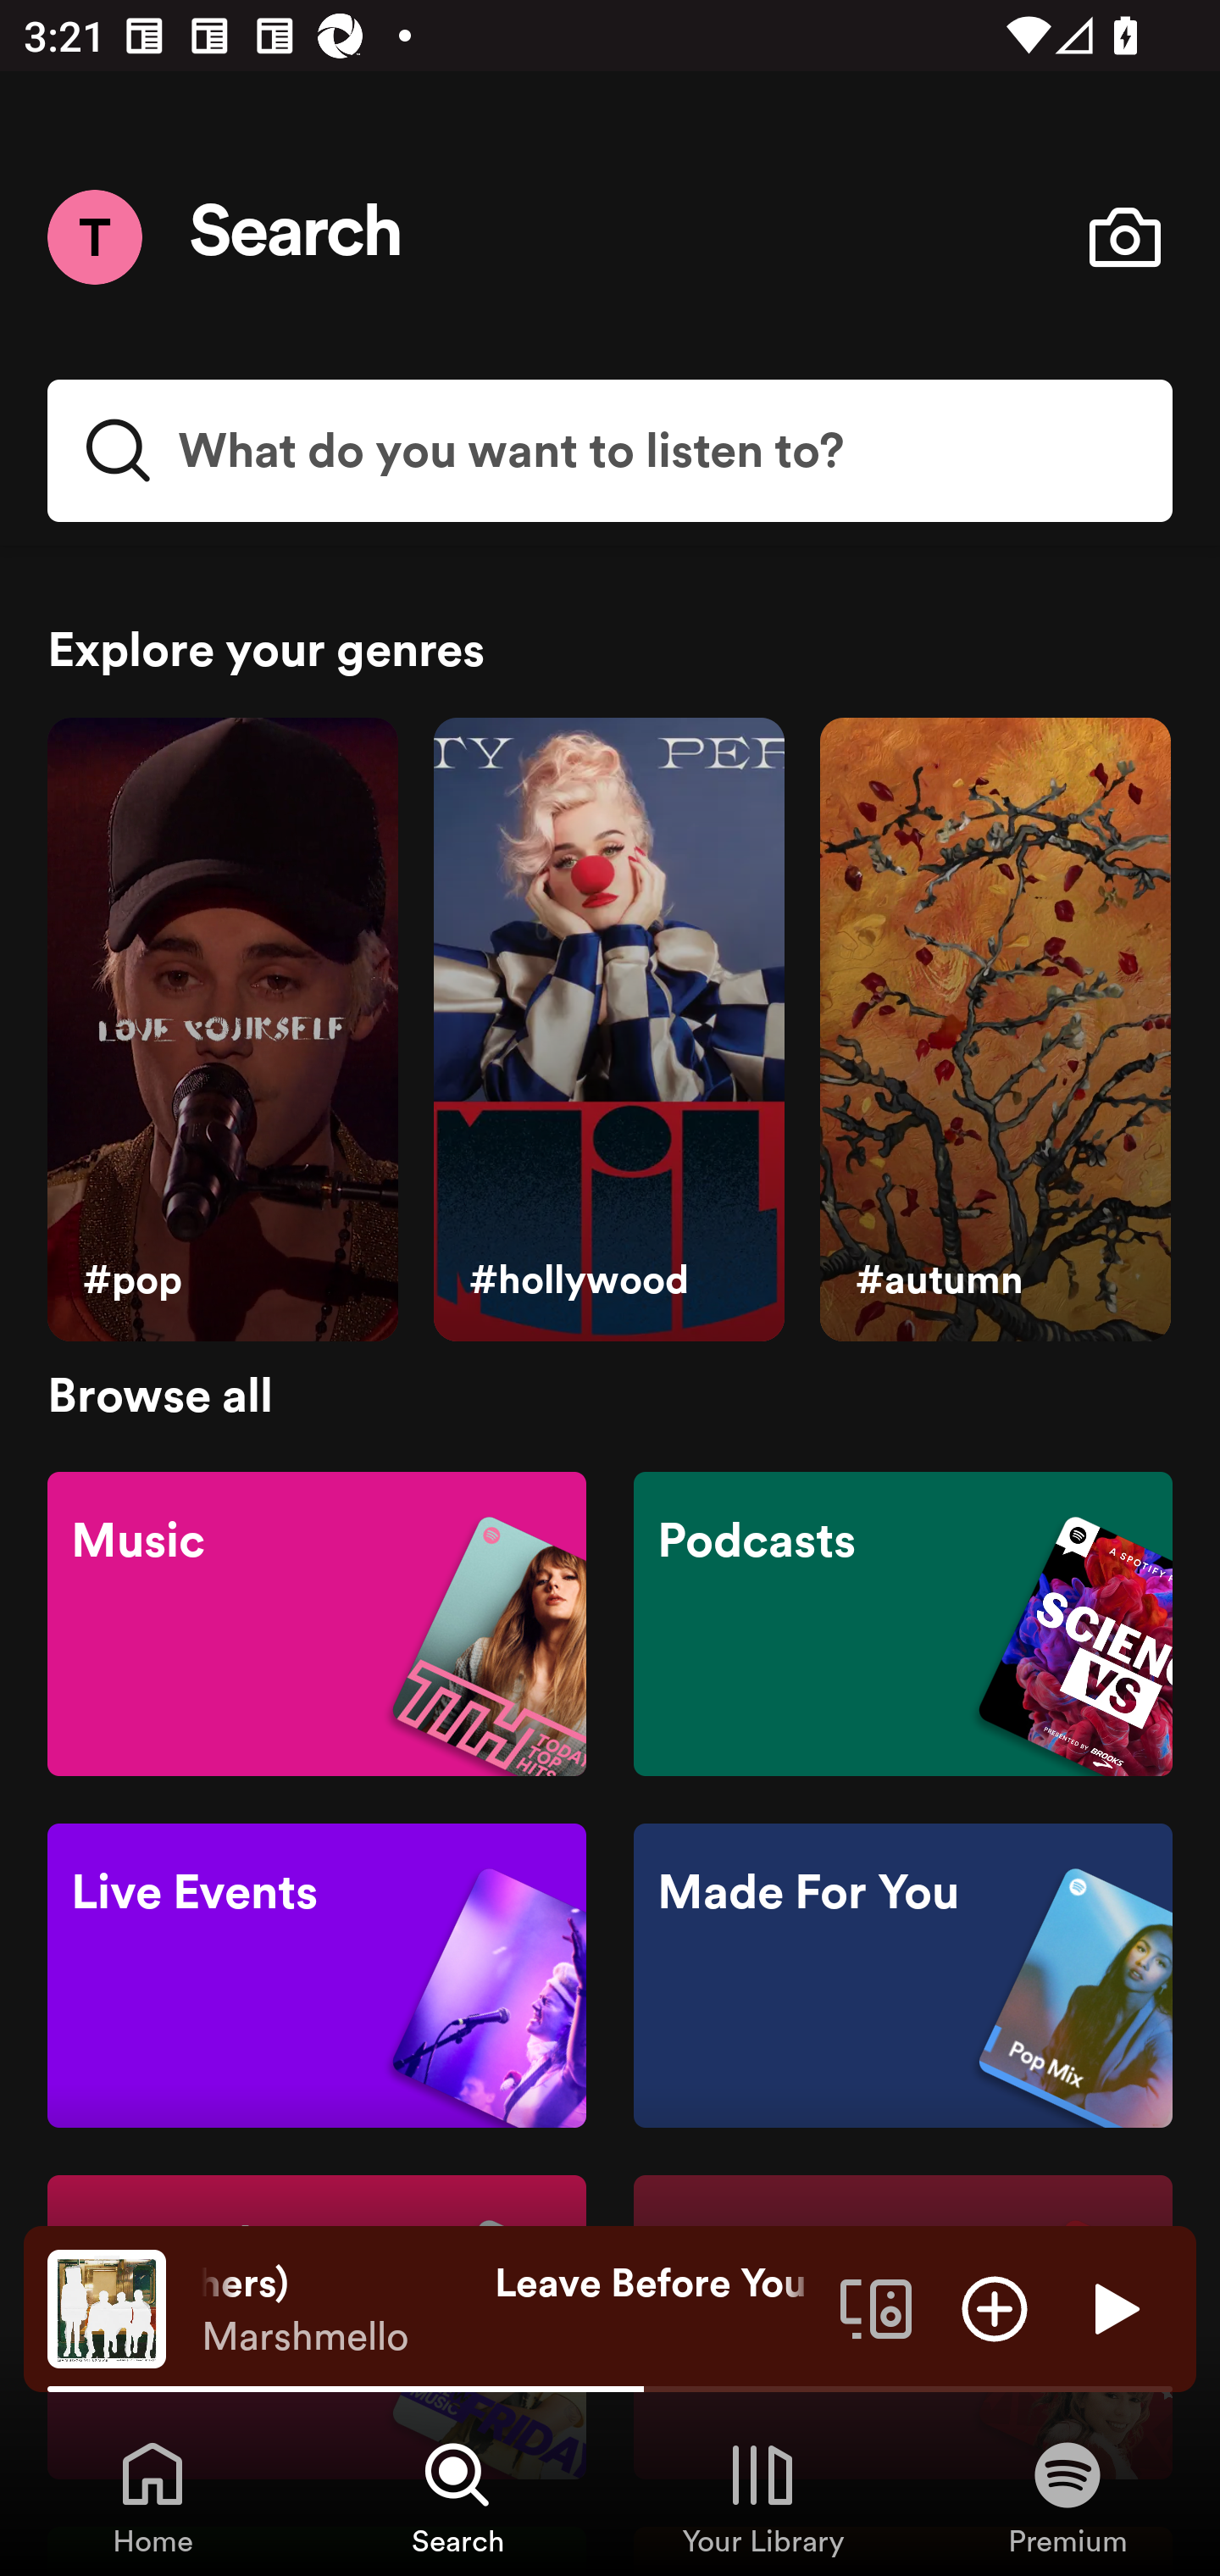 The height and width of the screenshot is (2576, 1220). I want to click on Podcasts, so click(902, 1622).